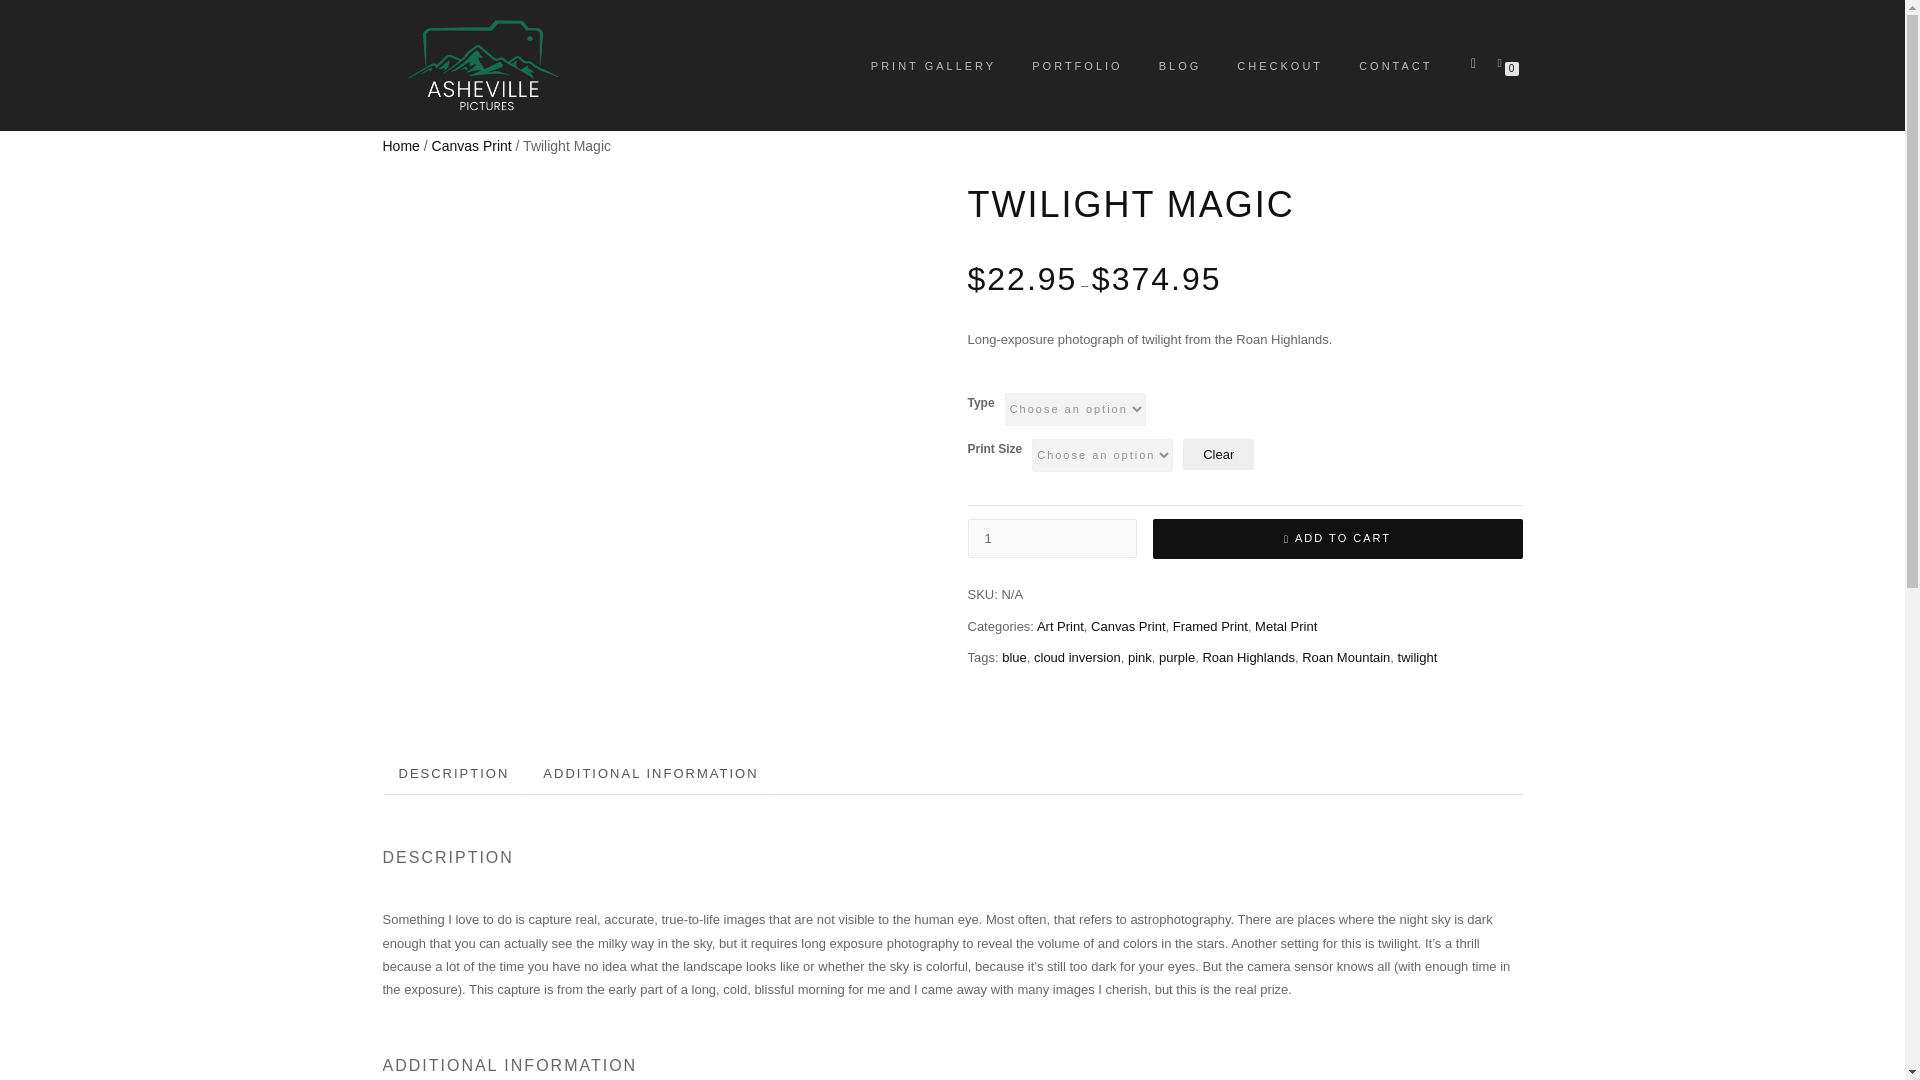 This screenshot has width=1920, height=1080. What do you see at coordinates (1218, 454) in the screenshot?
I see `Clear` at bounding box center [1218, 454].